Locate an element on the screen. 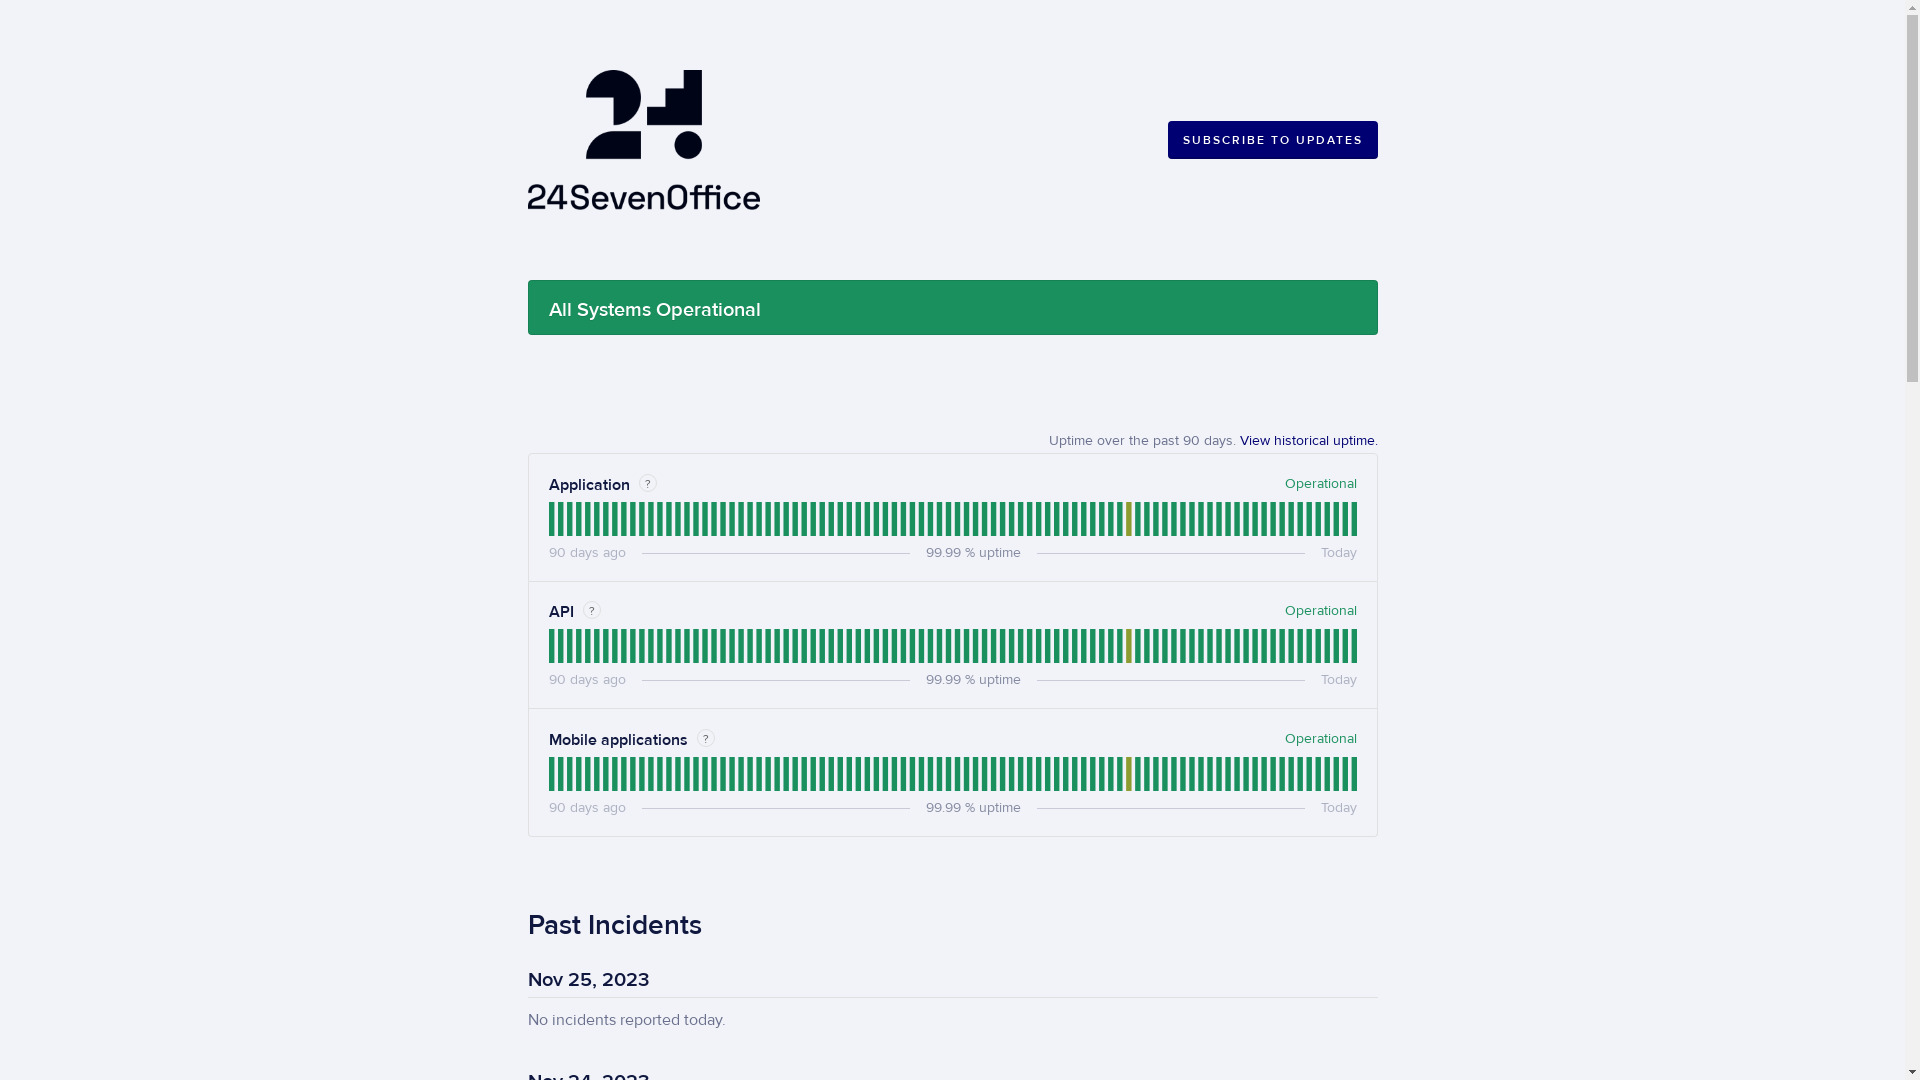 The height and width of the screenshot is (1080, 1920). View historical uptime. is located at coordinates (1309, 441).